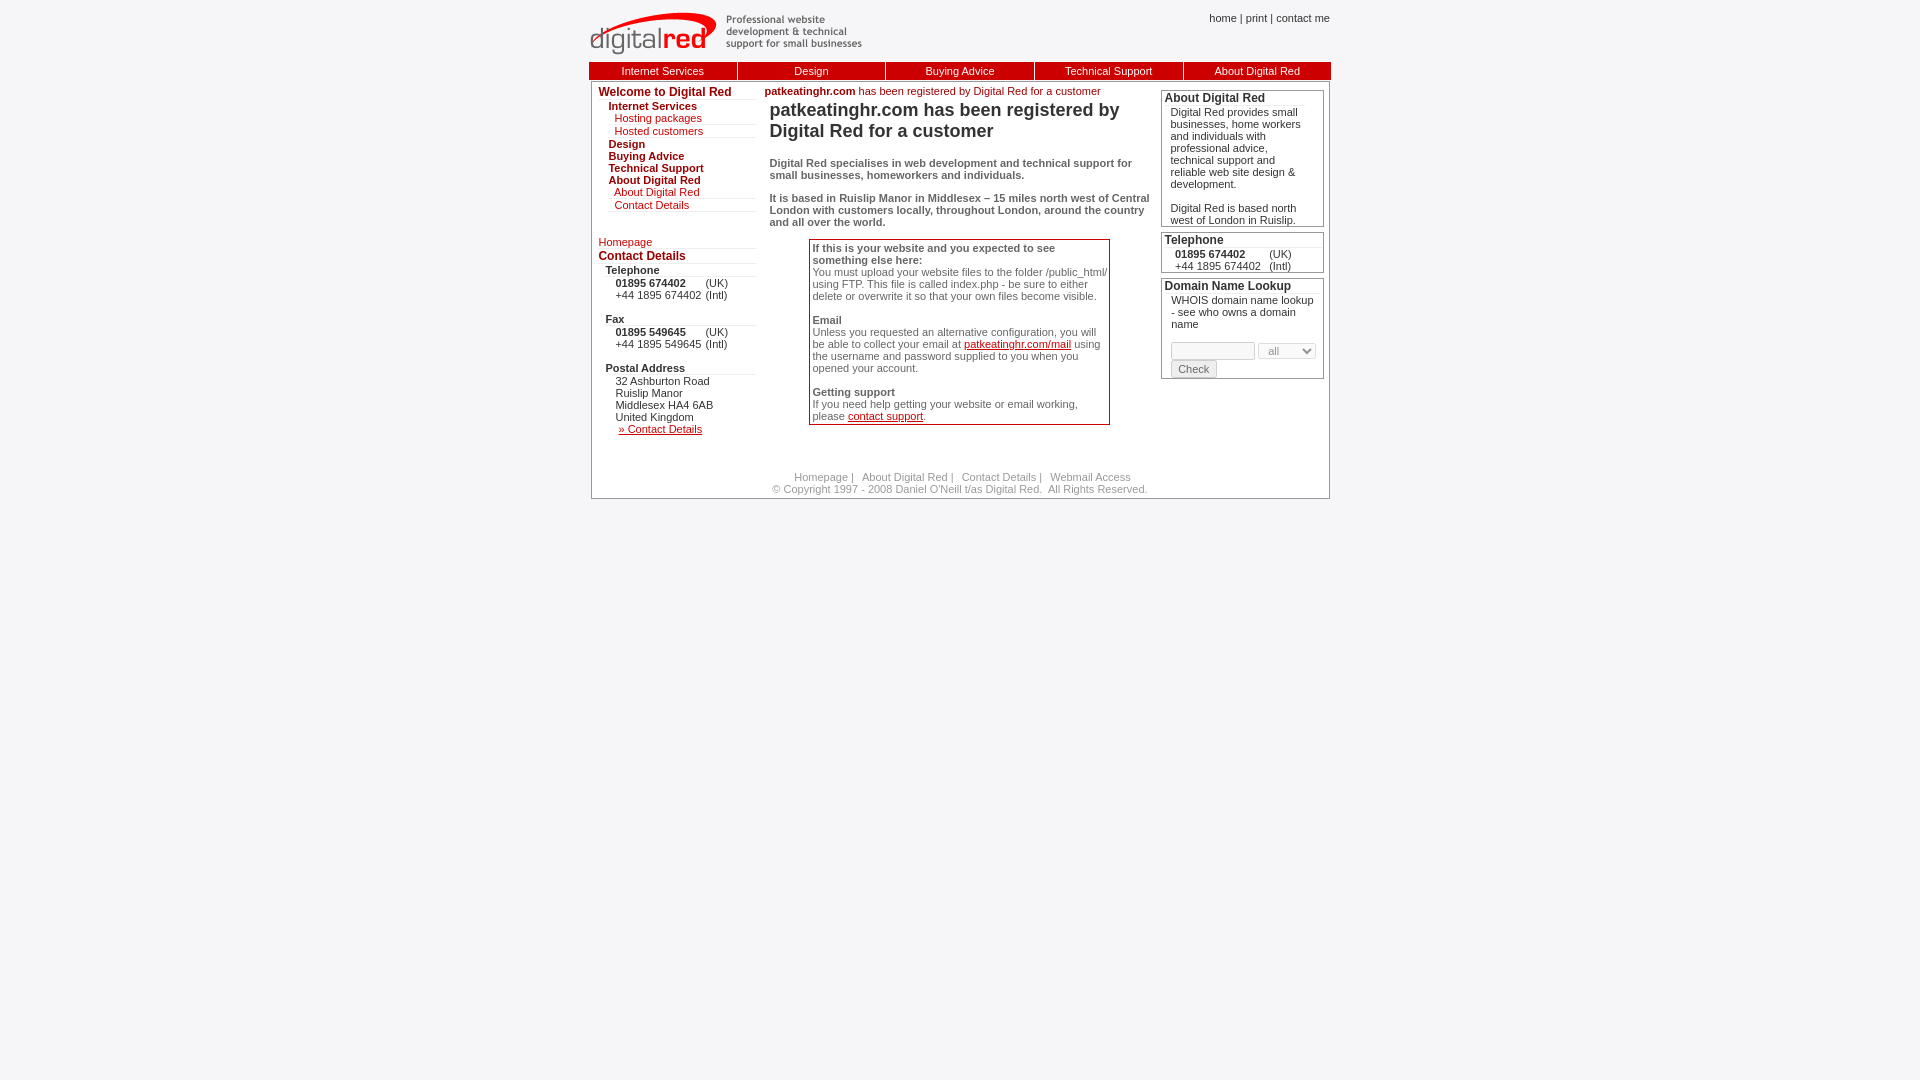 This screenshot has height=1080, width=1920. Describe the element at coordinates (682, 204) in the screenshot. I see `  Contact Details` at that location.